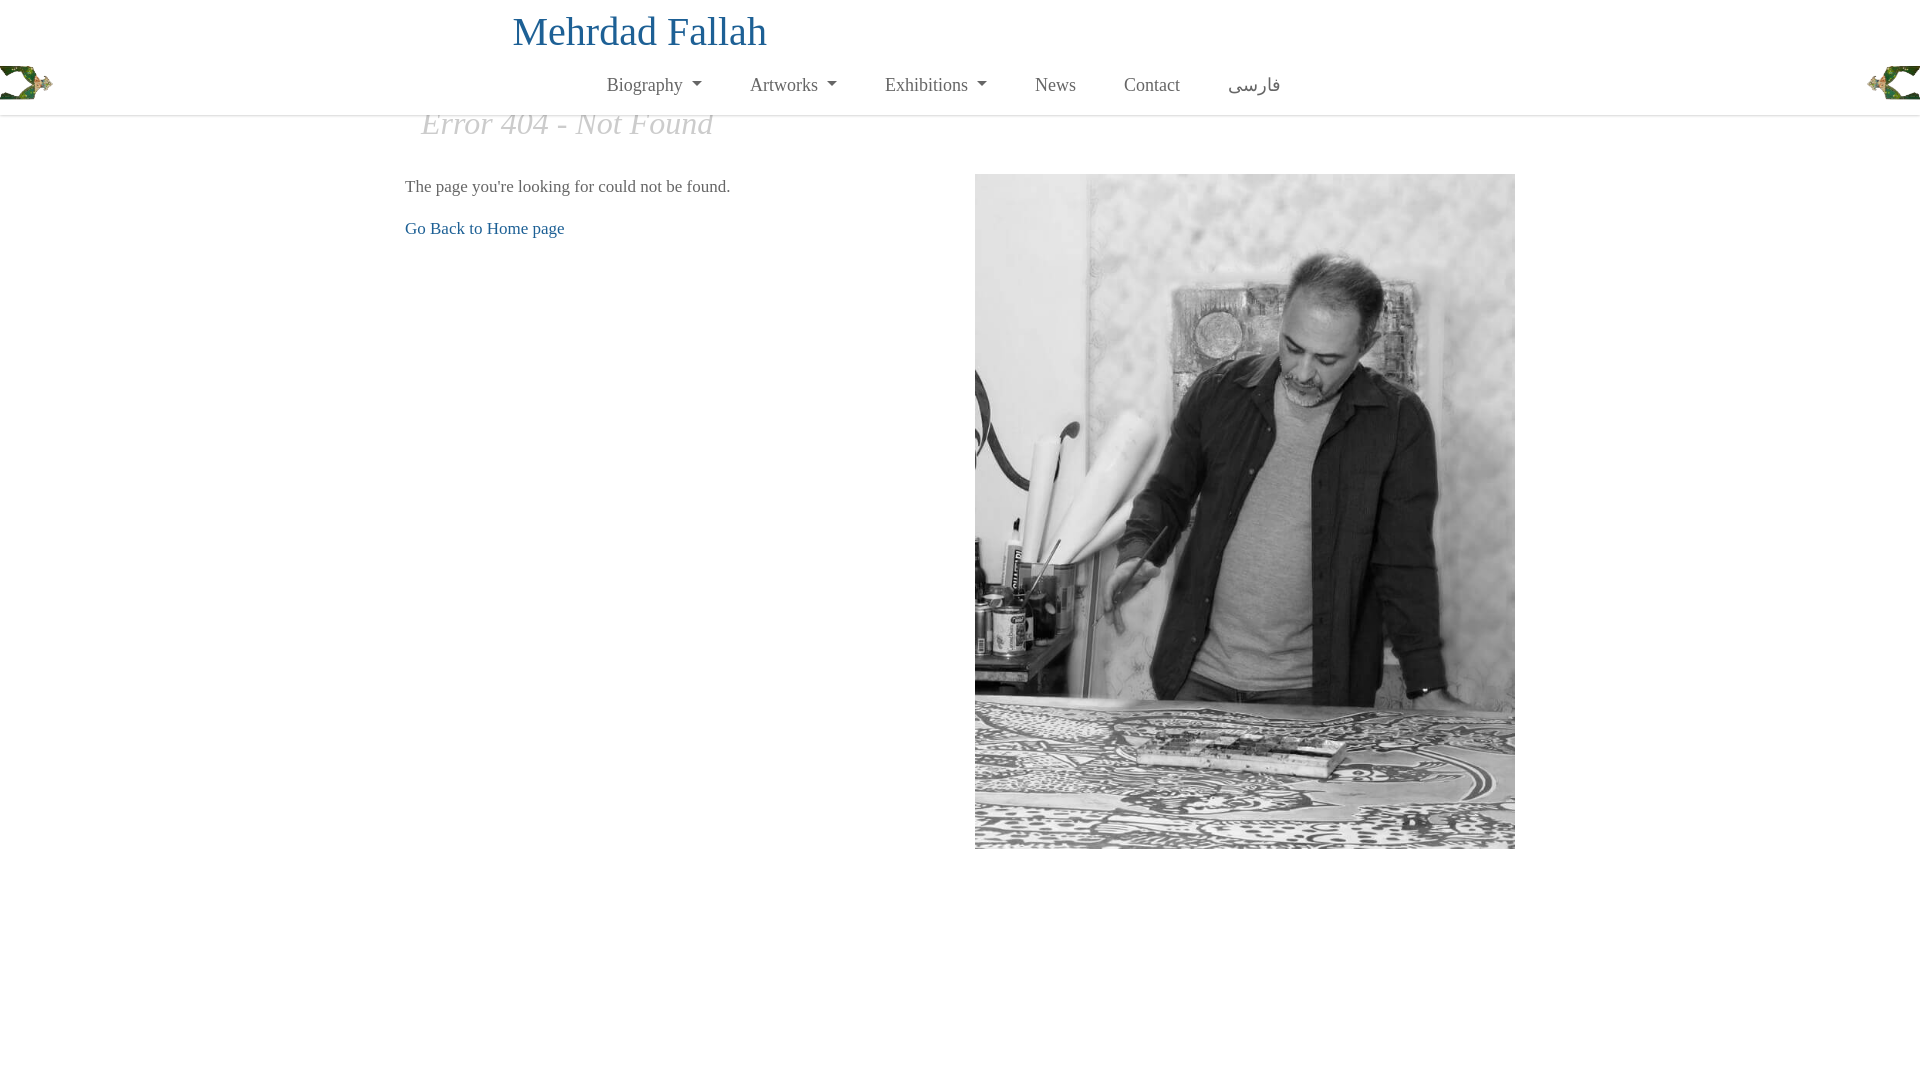 This screenshot has height=1080, width=1920. Describe the element at coordinates (1152, 84) in the screenshot. I see `Contact` at that location.